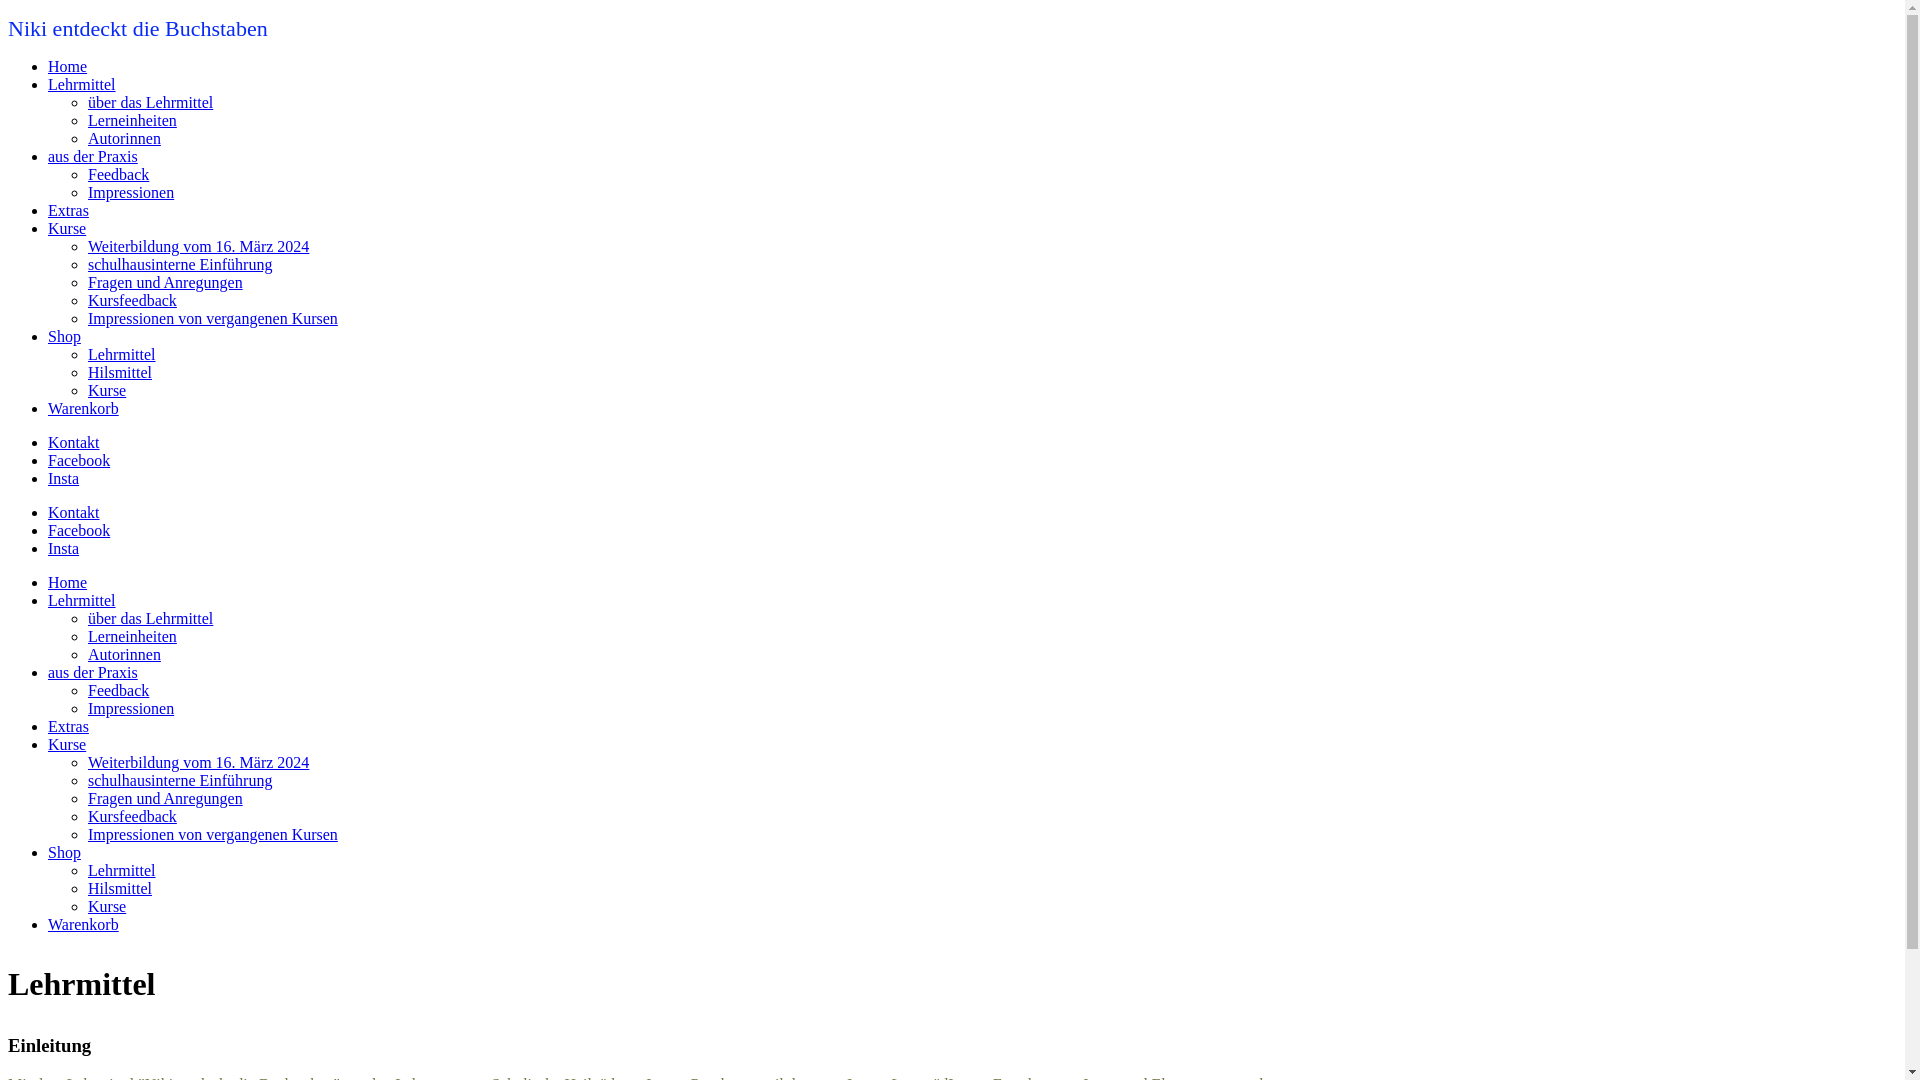  Describe the element at coordinates (93, 672) in the screenshot. I see `aus der Praxis` at that location.